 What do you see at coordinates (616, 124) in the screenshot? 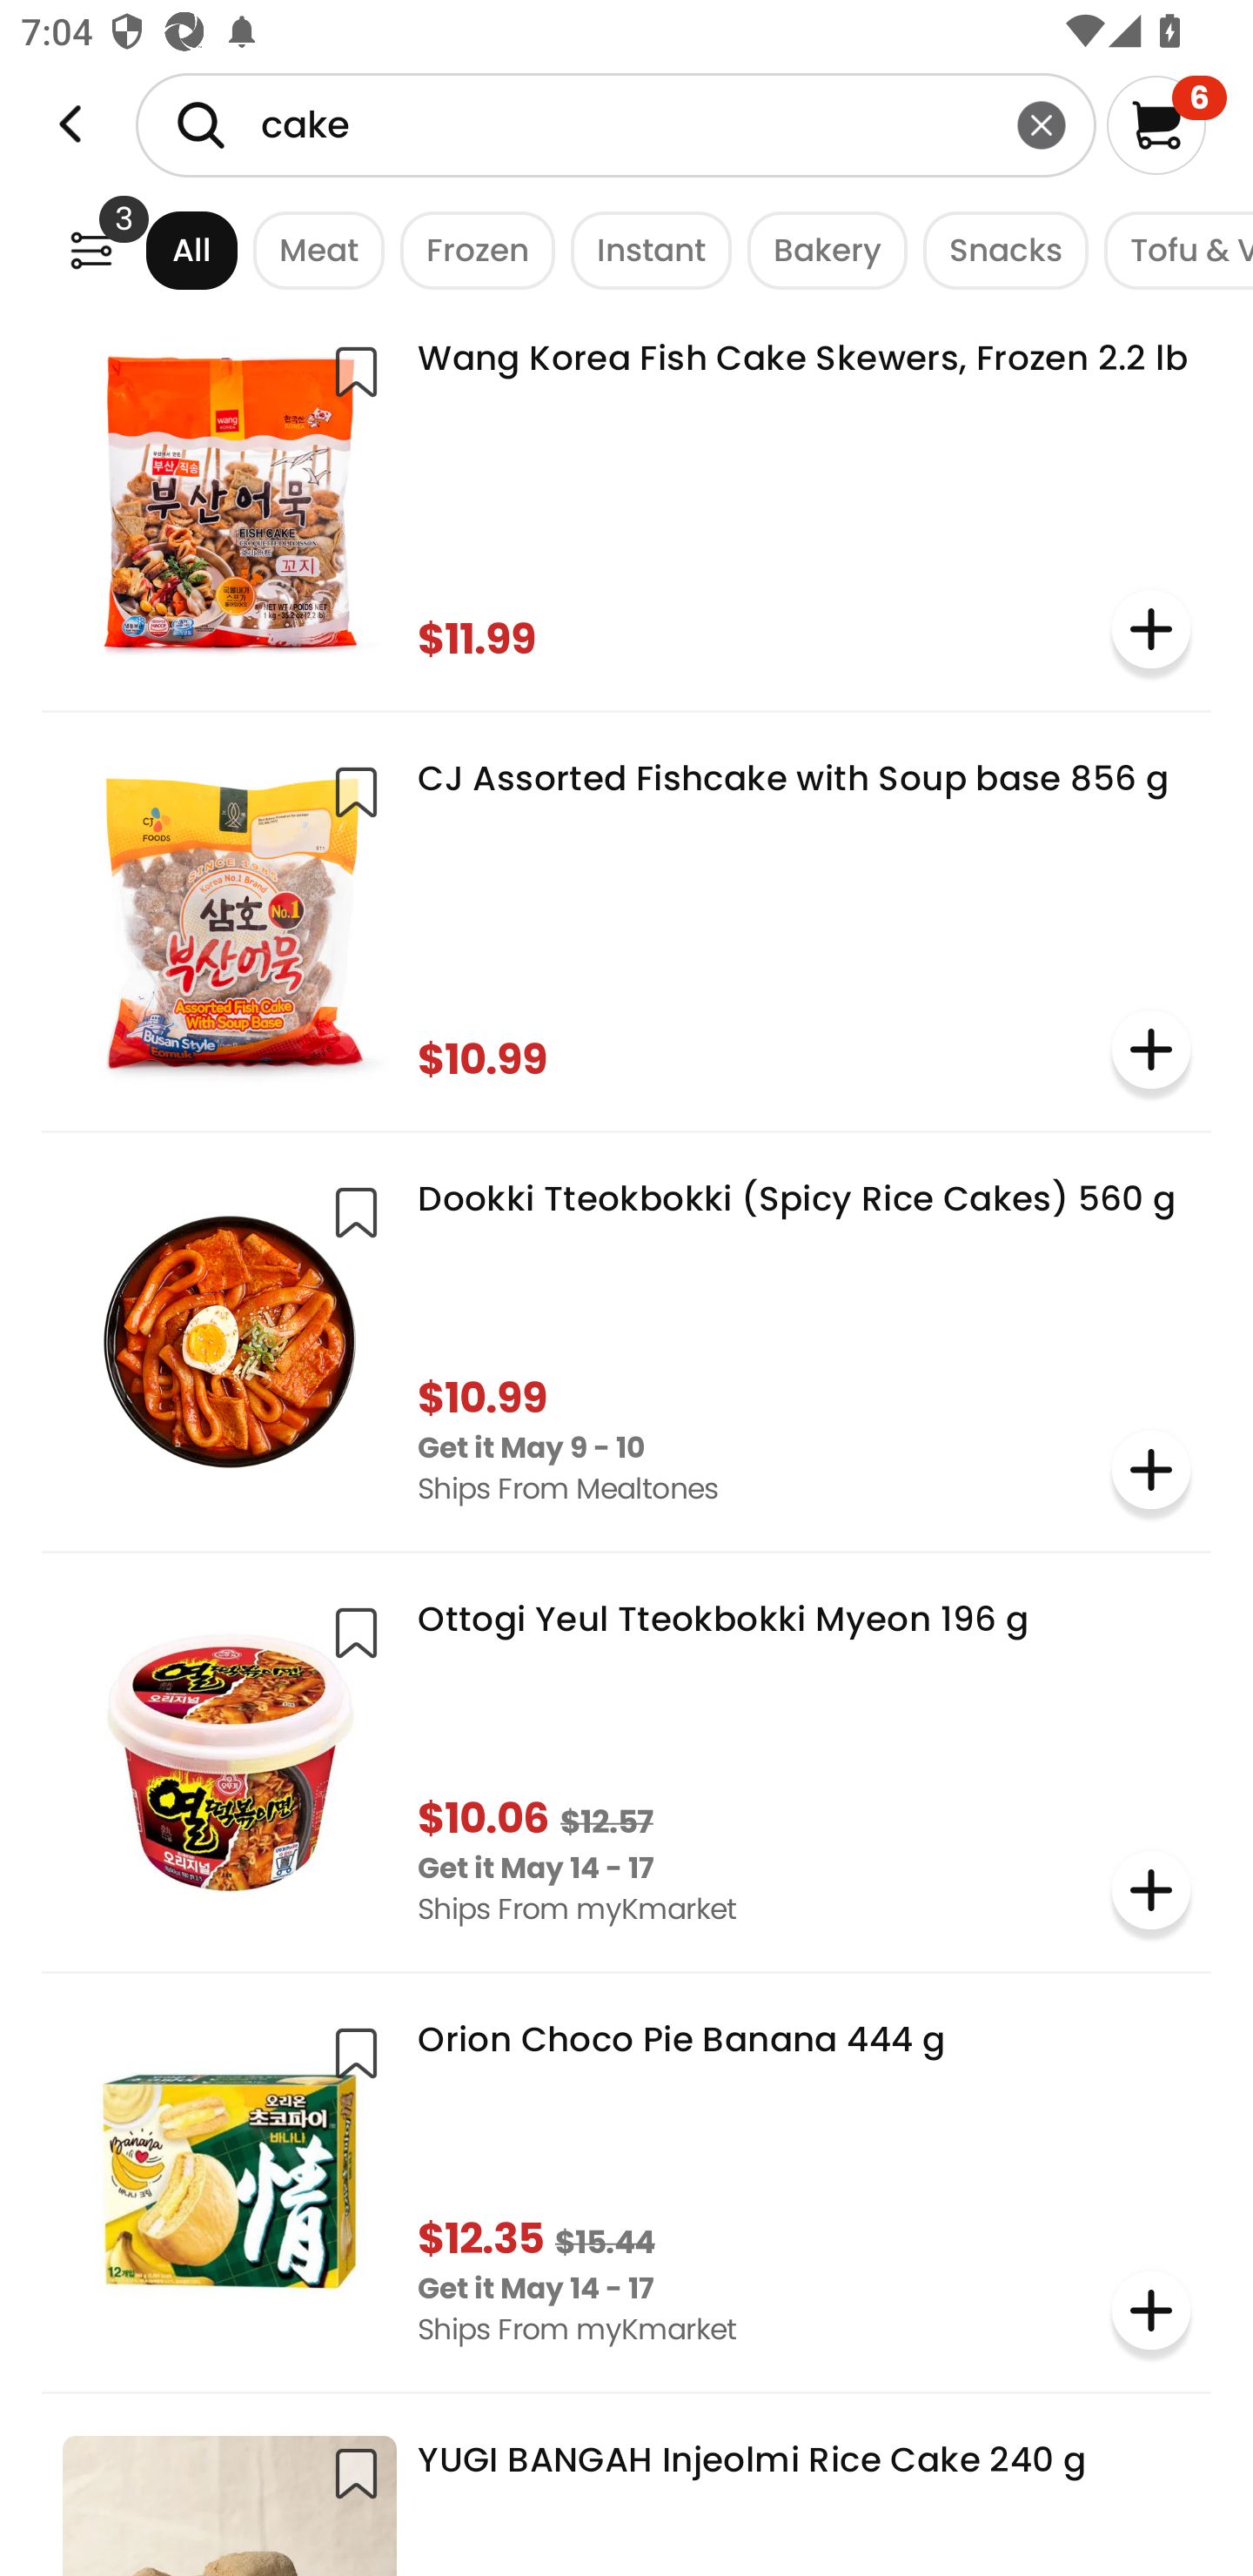
I see `cake` at bounding box center [616, 124].